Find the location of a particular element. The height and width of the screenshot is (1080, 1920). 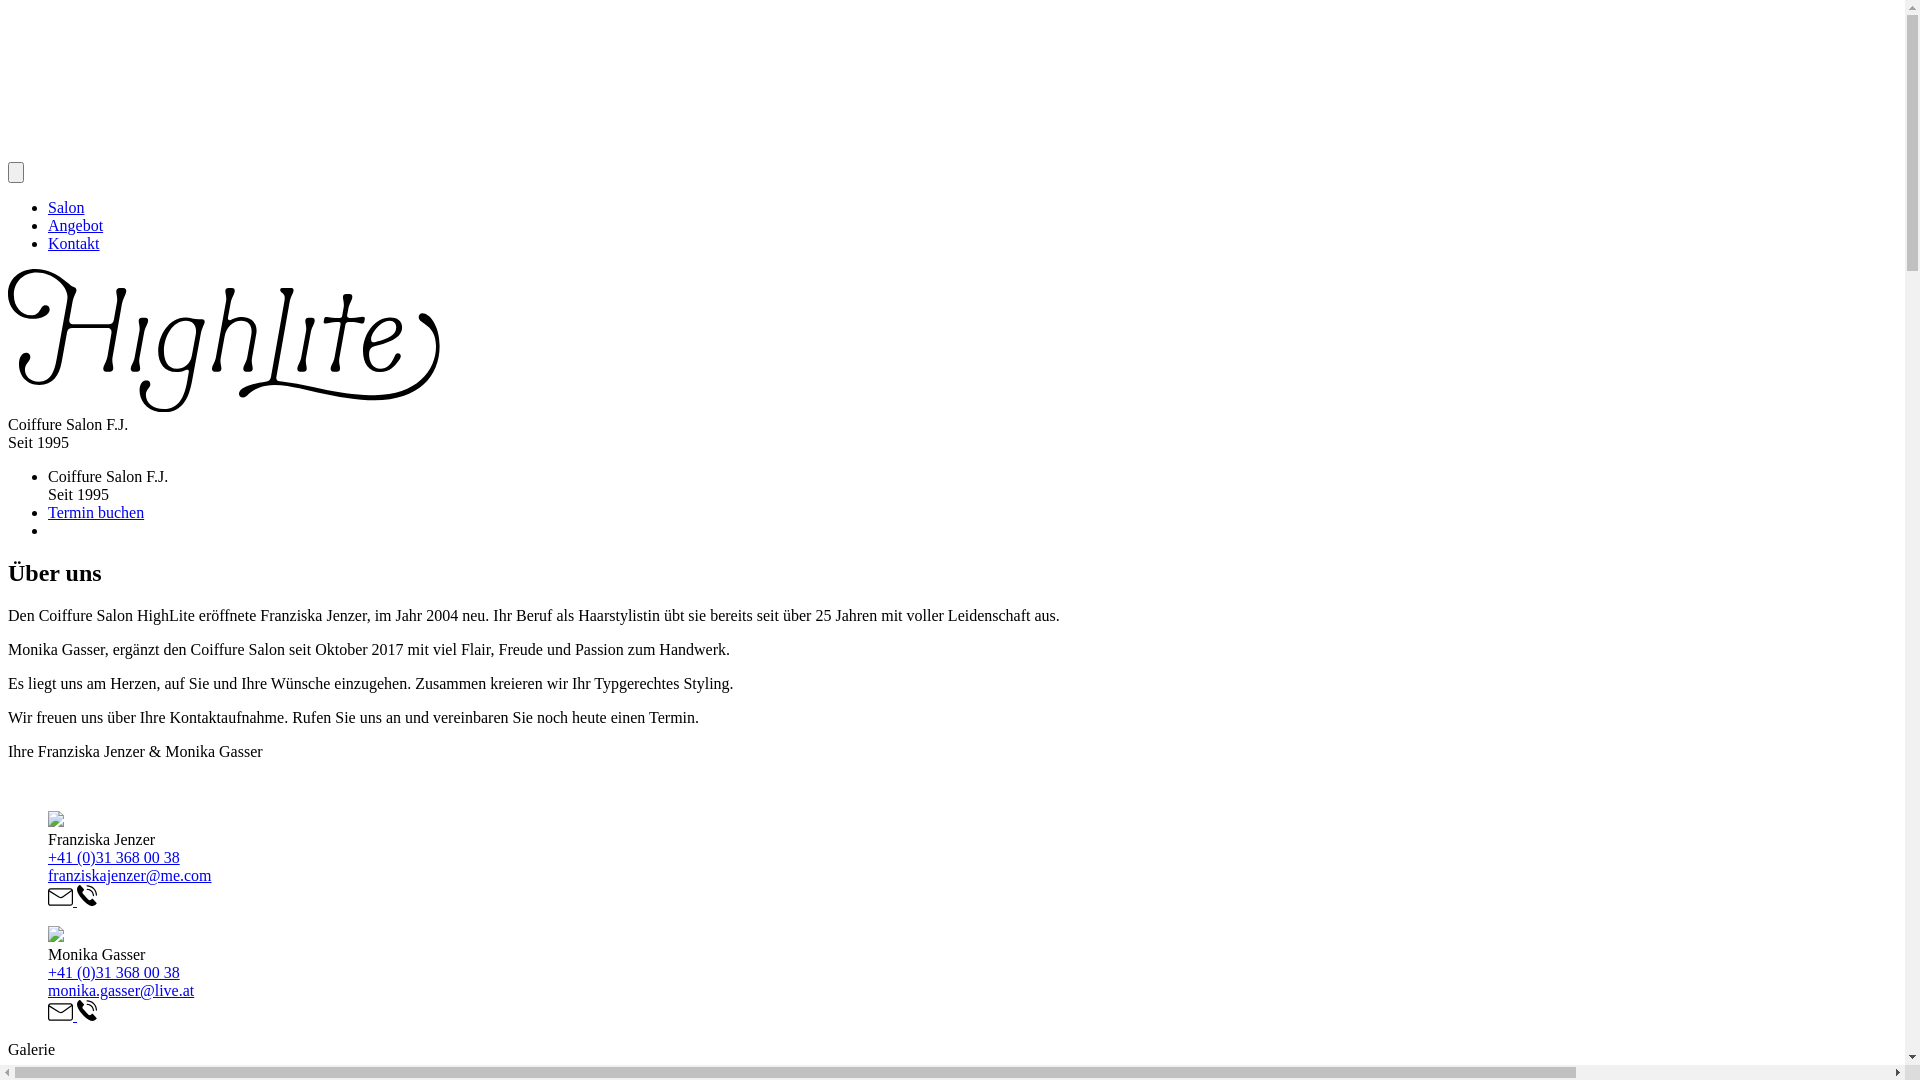

Angebot is located at coordinates (76, 226).